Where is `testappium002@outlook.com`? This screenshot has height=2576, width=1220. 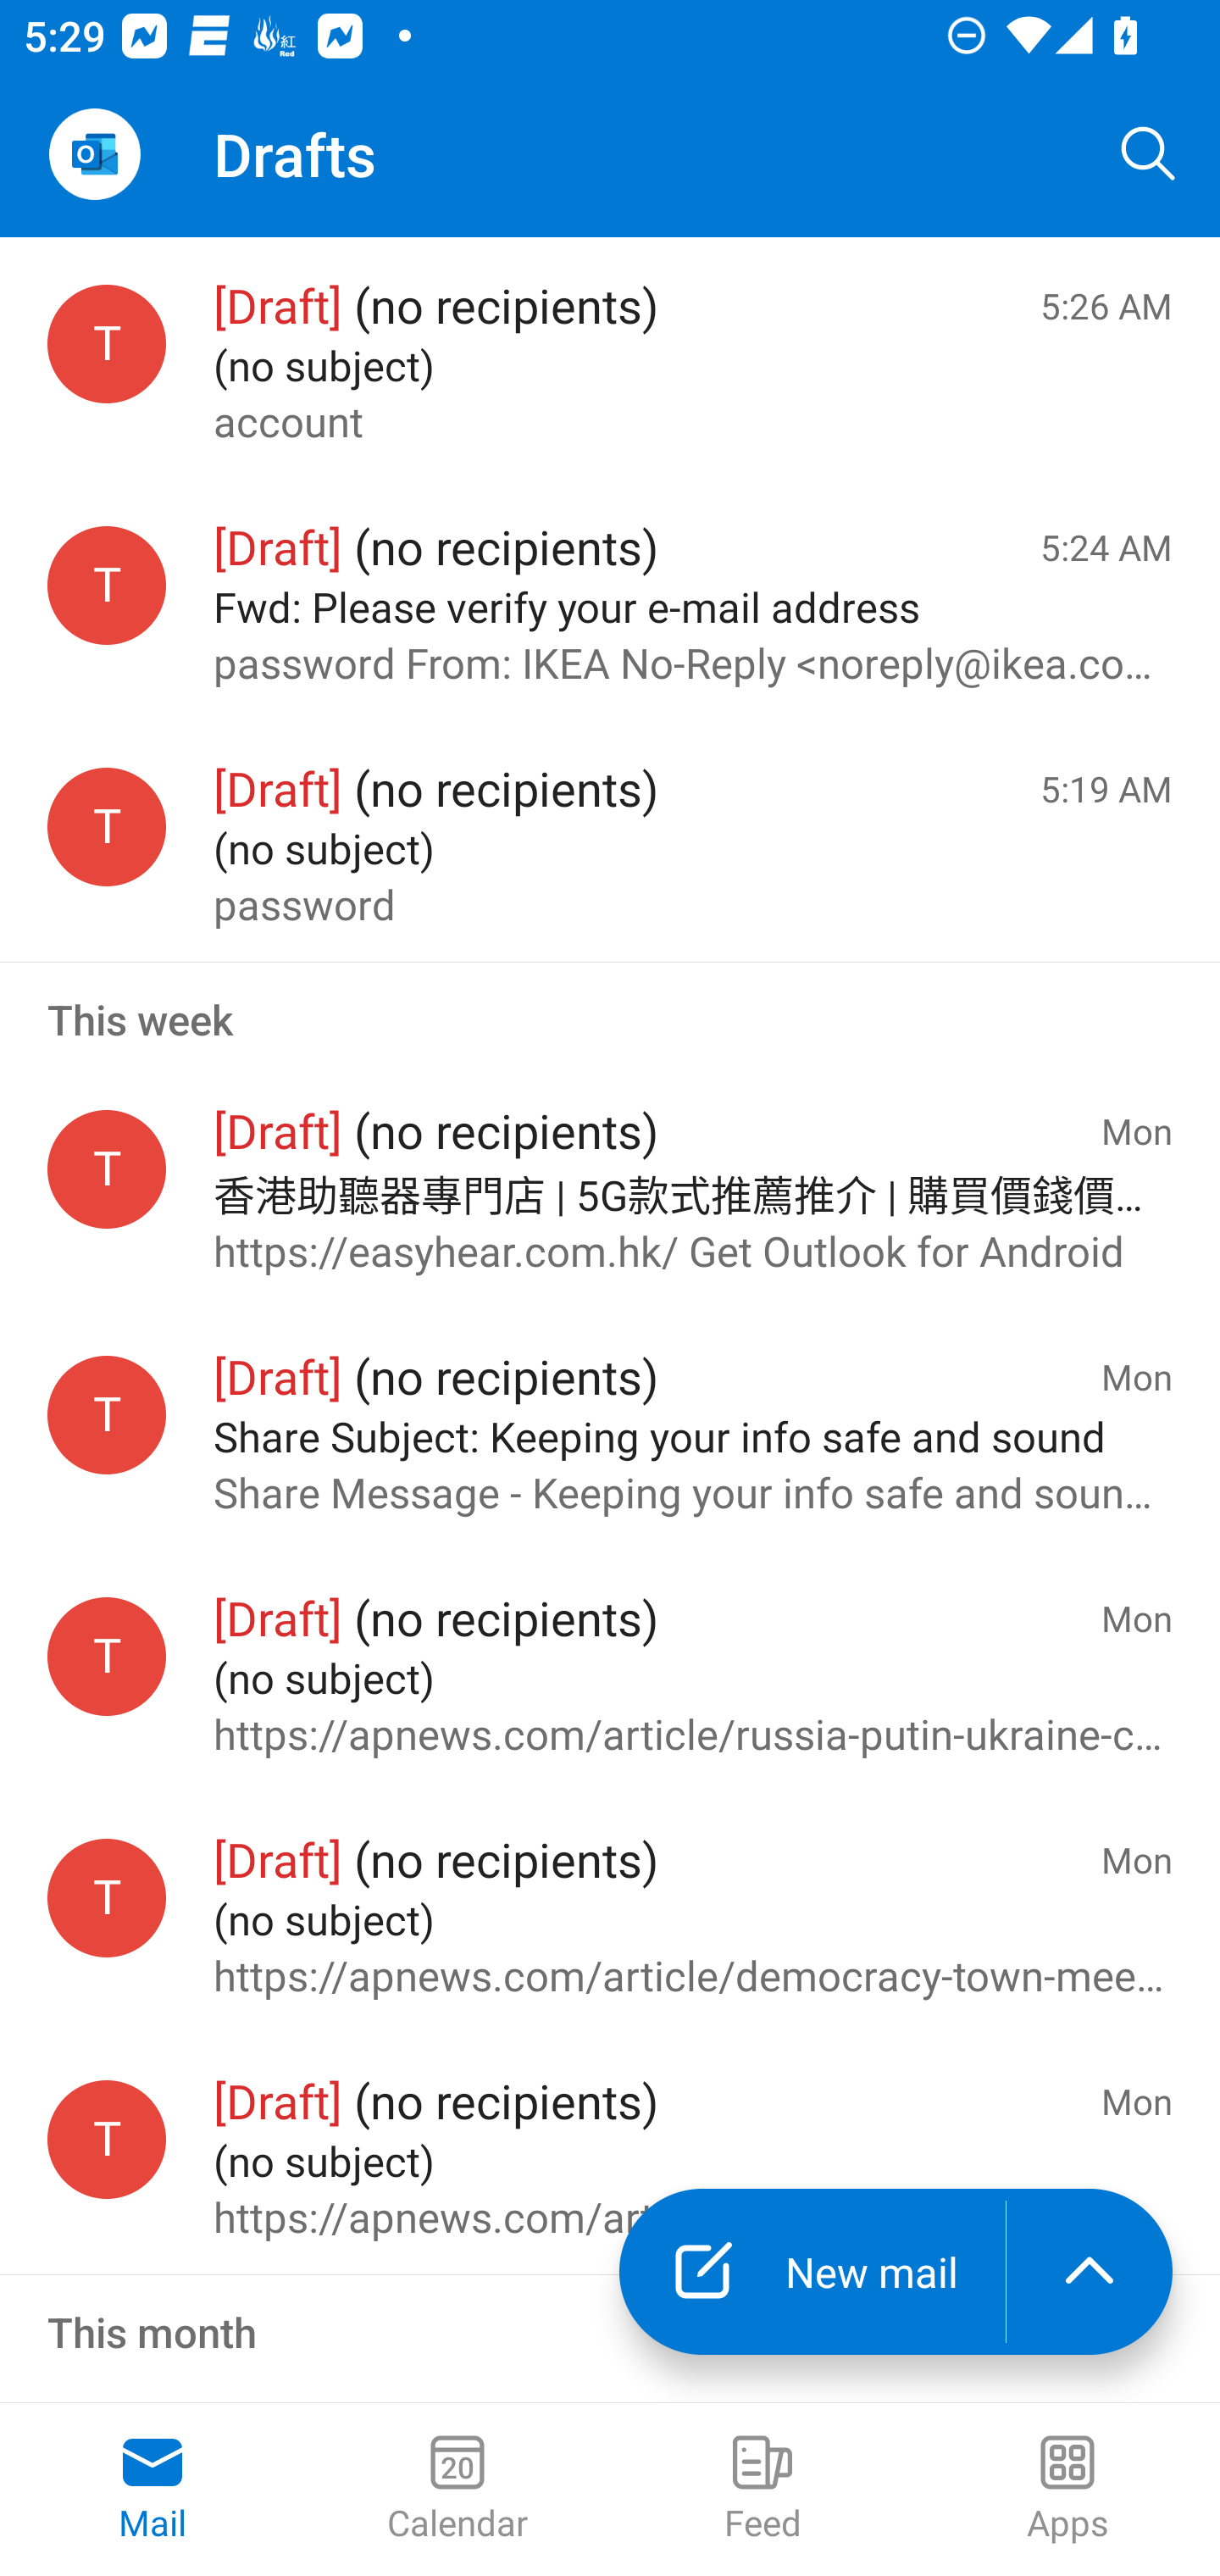
testappium002@outlook.com is located at coordinates (107, 1169).